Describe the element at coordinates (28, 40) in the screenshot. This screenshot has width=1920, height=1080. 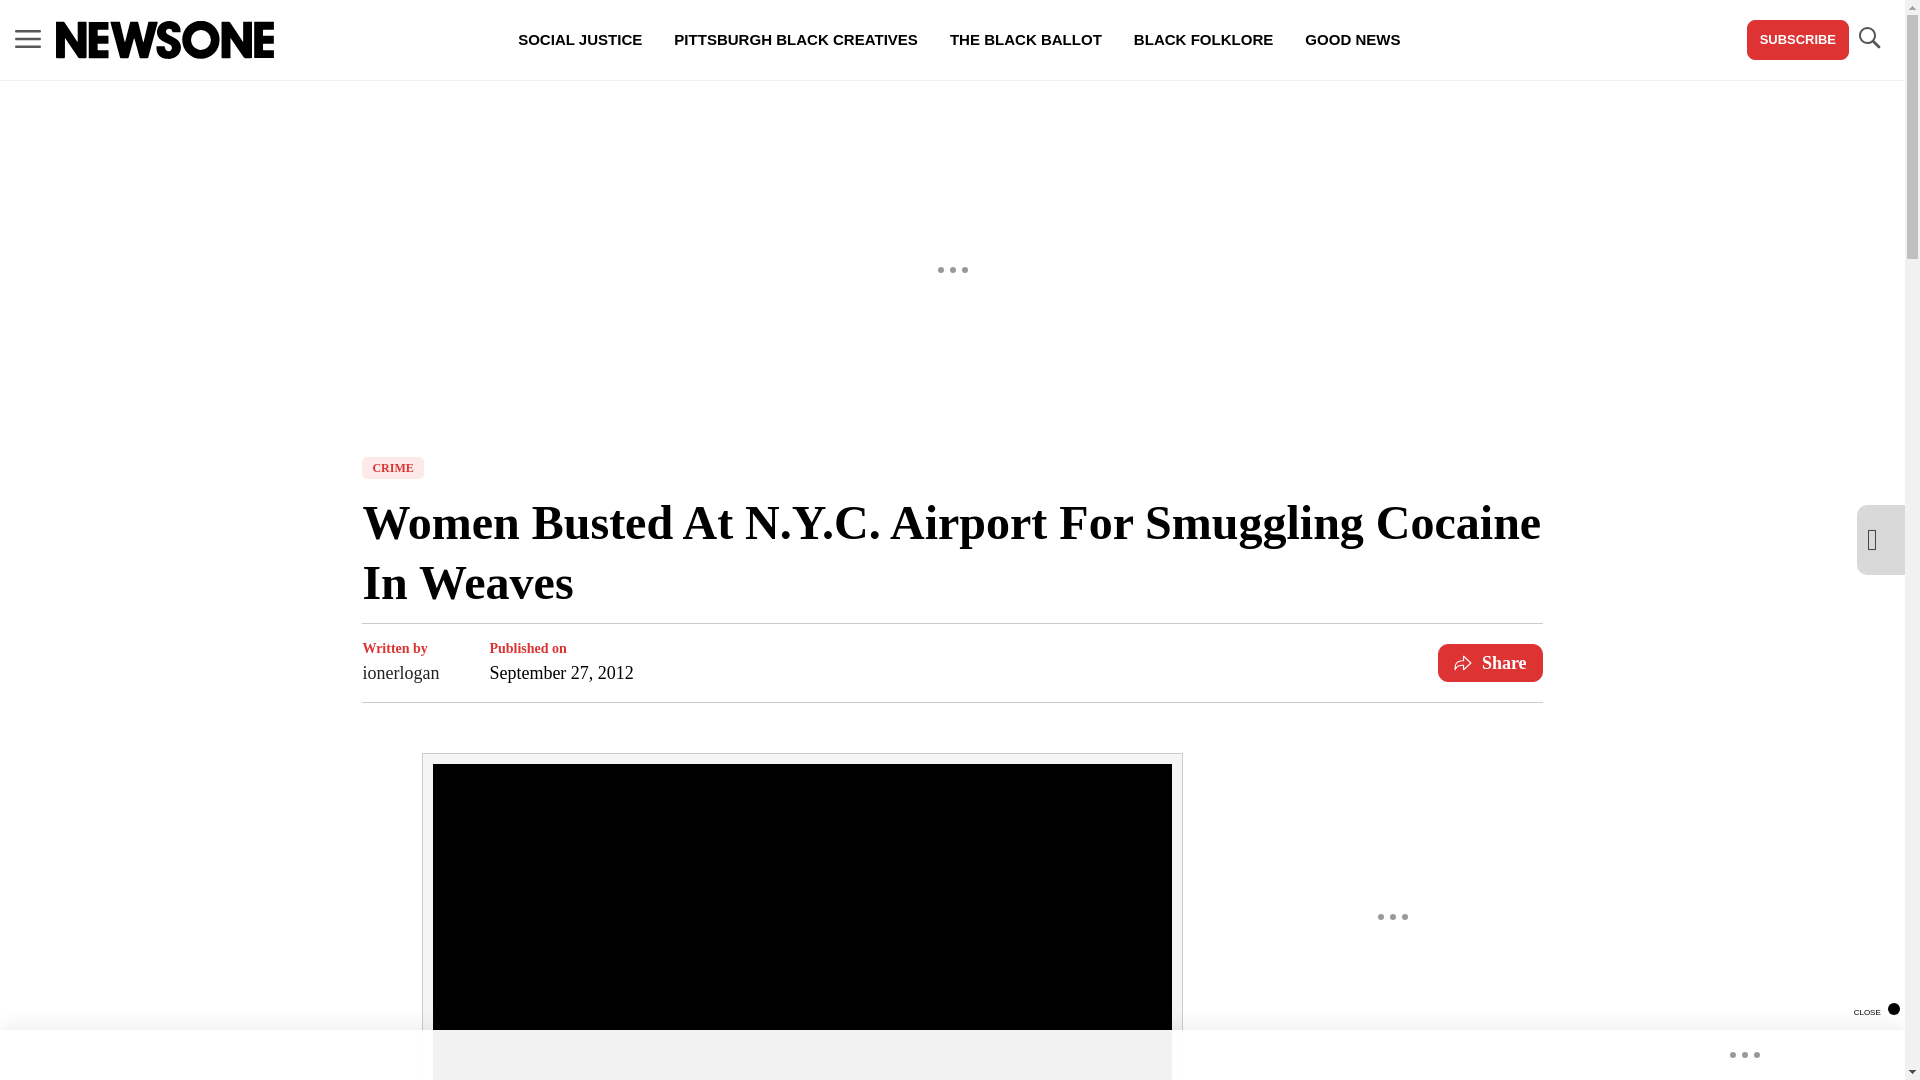
I see `MENU` at that location.